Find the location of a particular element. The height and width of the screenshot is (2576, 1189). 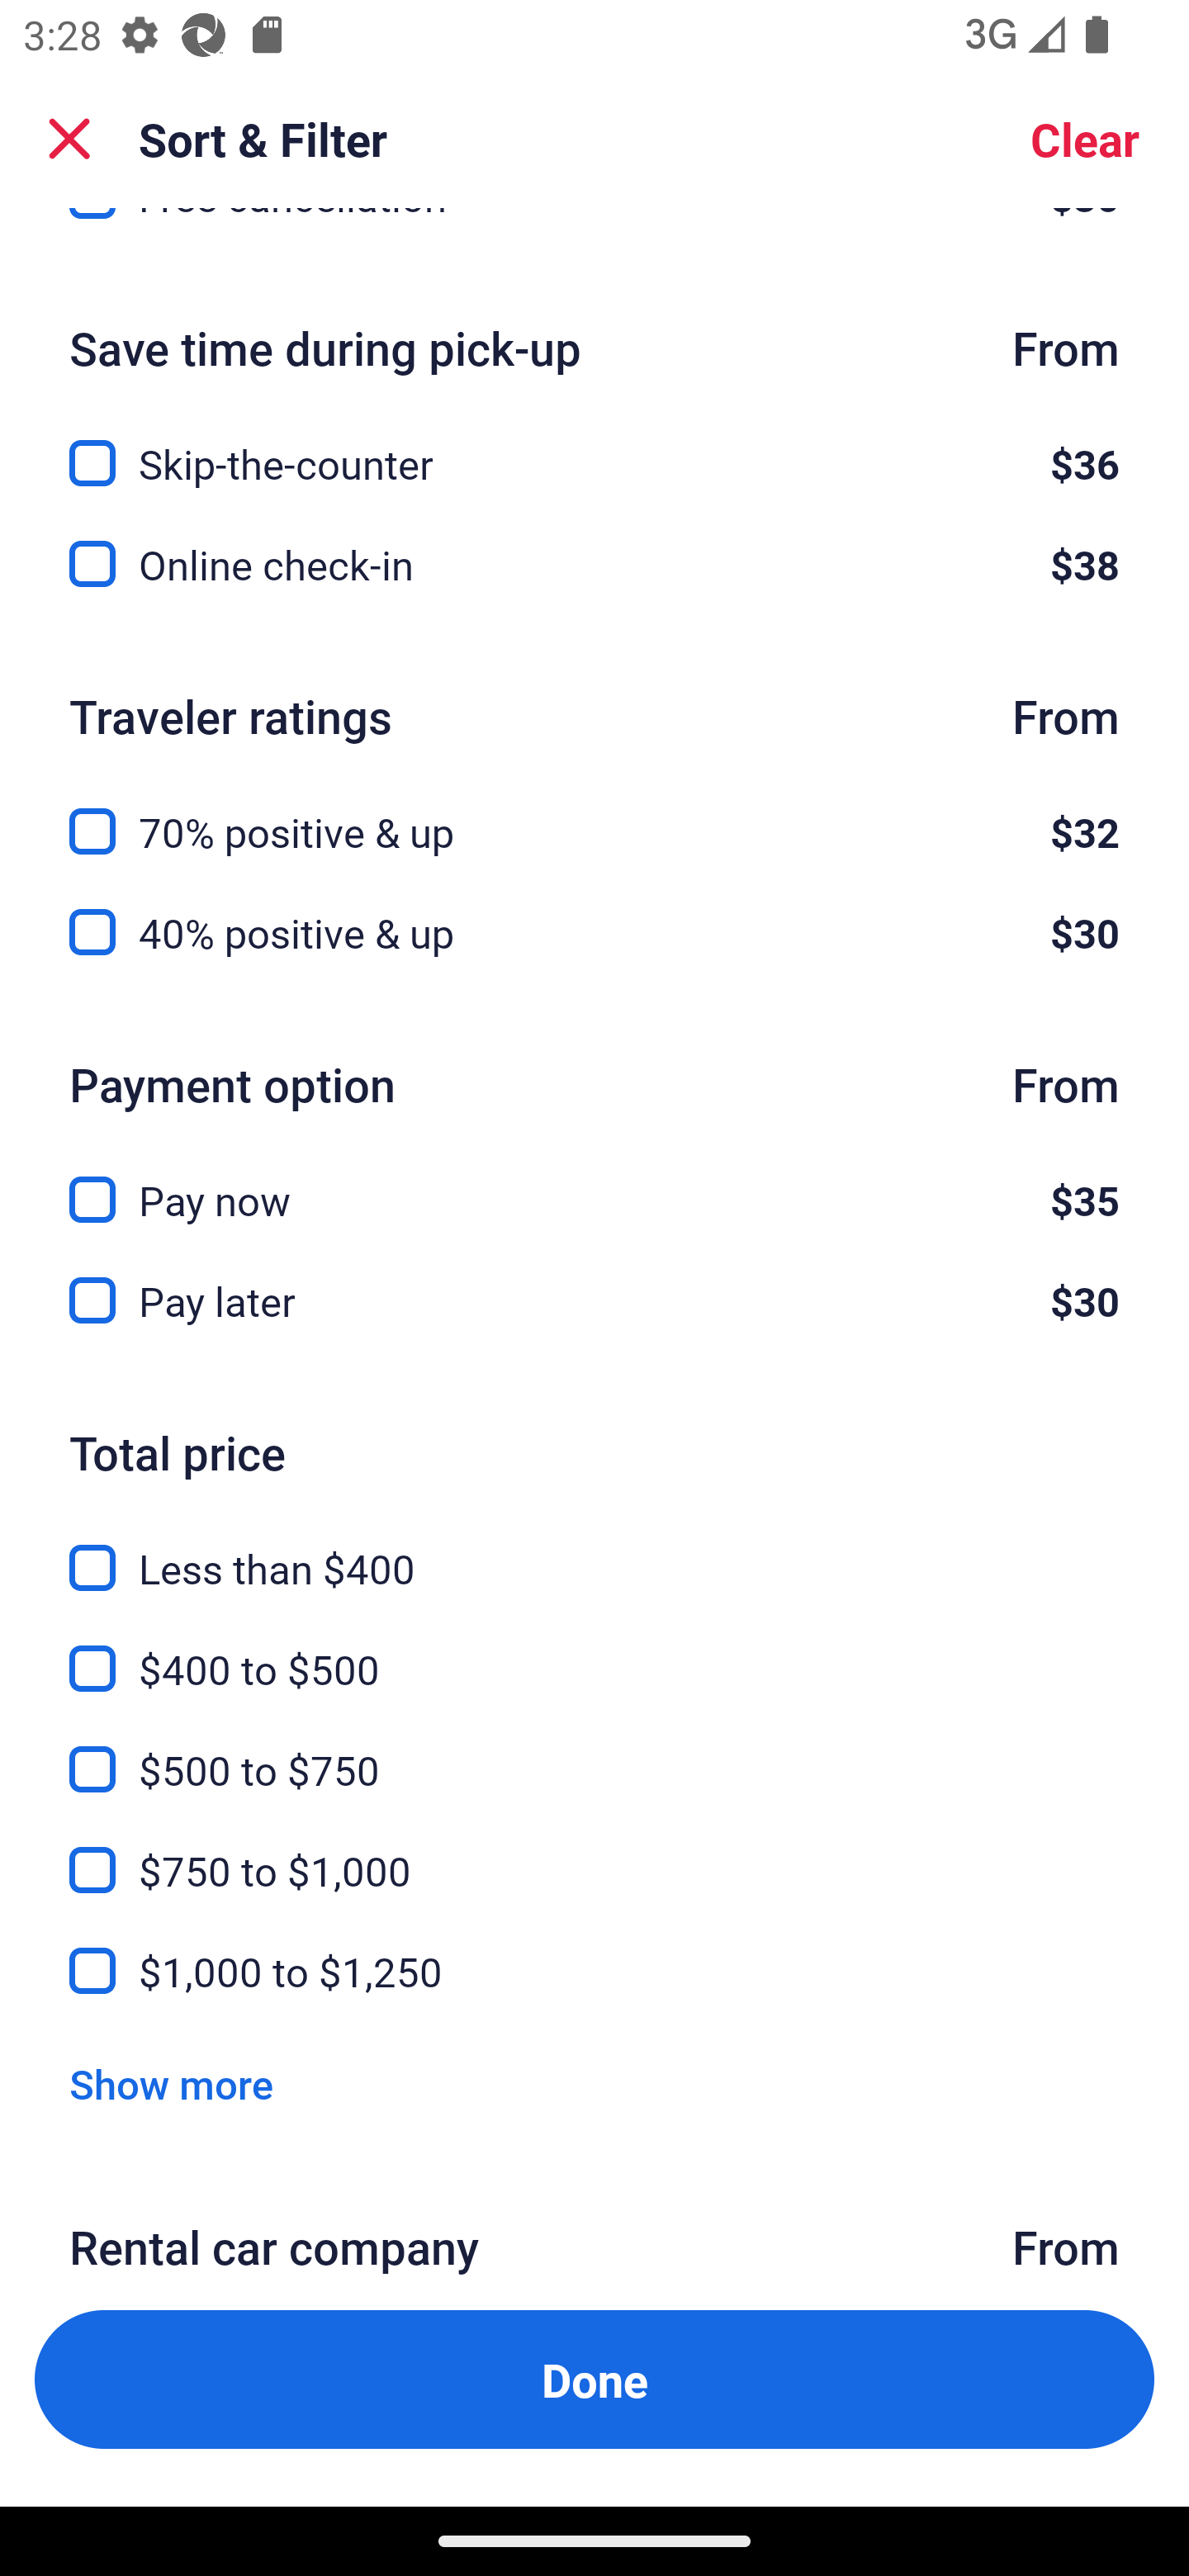

Less than $400, Less than $400 is located at coordinates (594, 1549).